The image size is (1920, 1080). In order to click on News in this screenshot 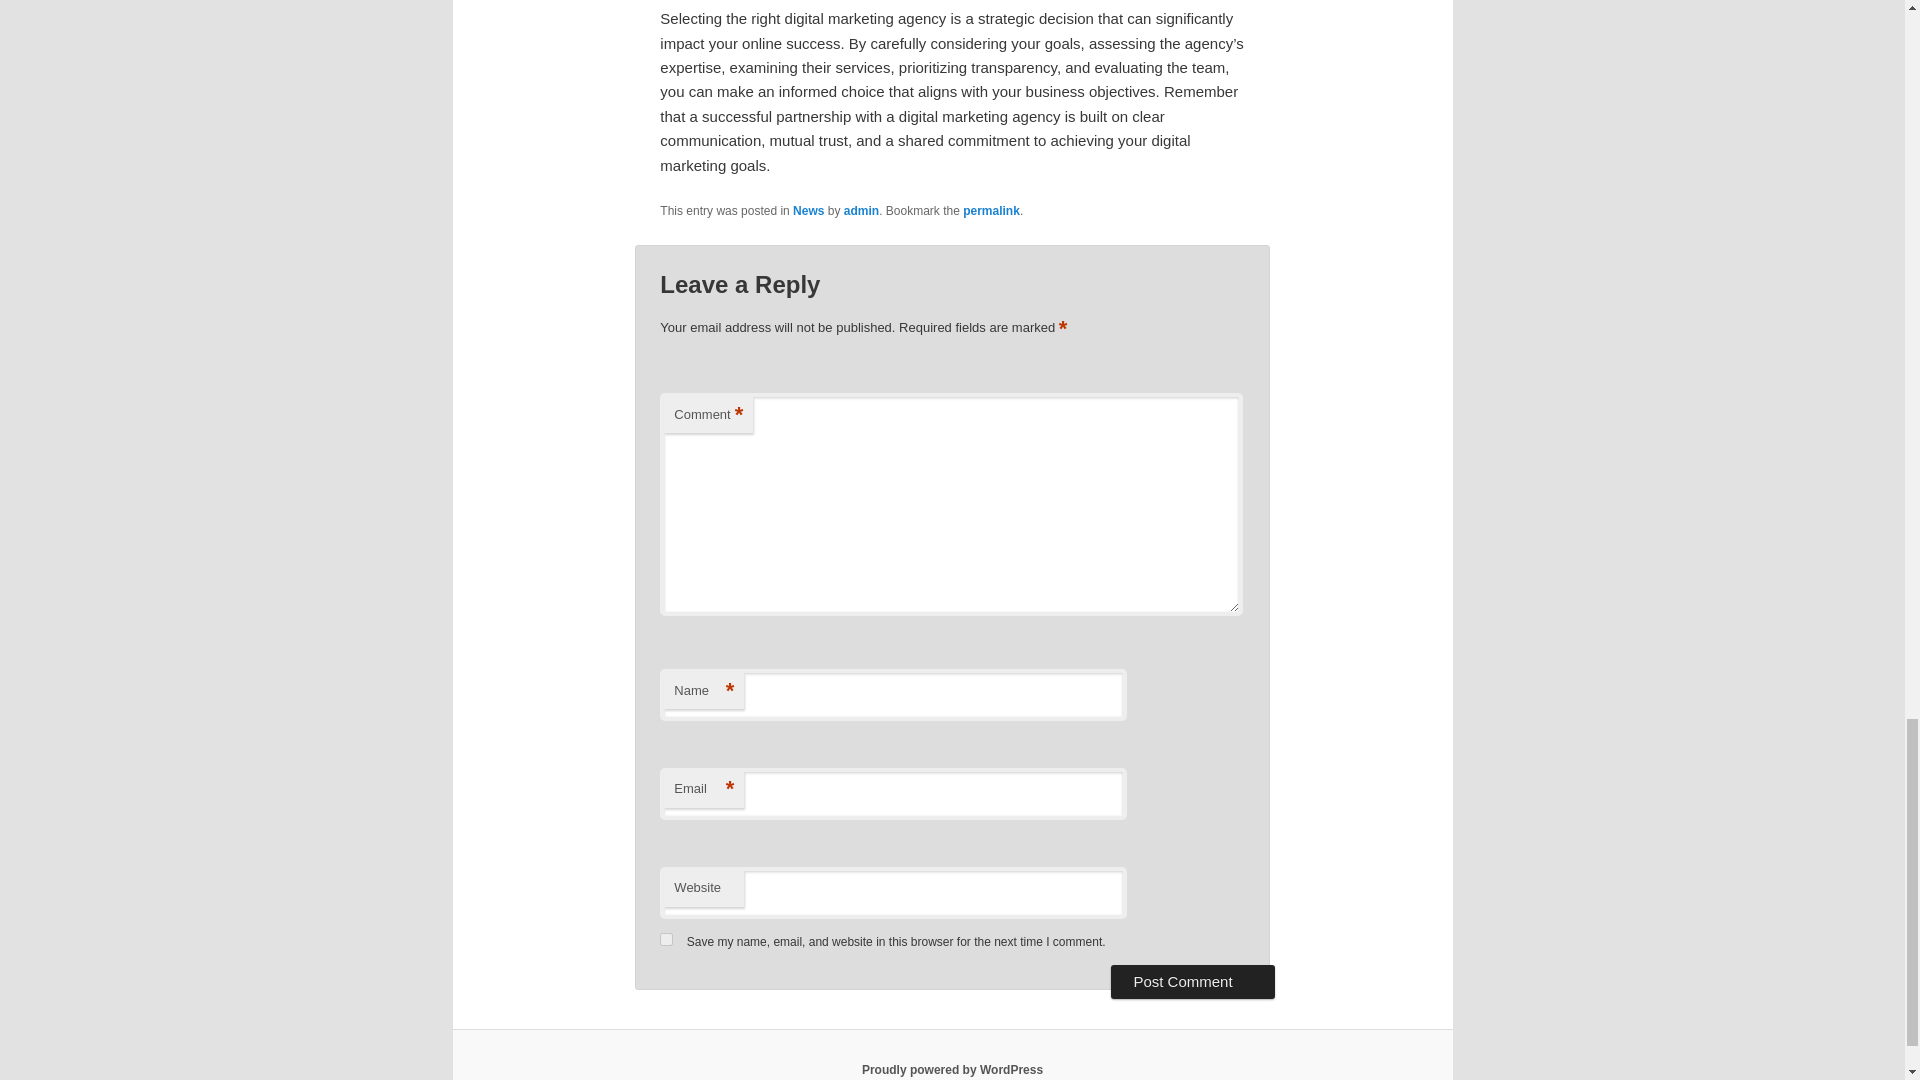, I will do `click(808, 211)`.